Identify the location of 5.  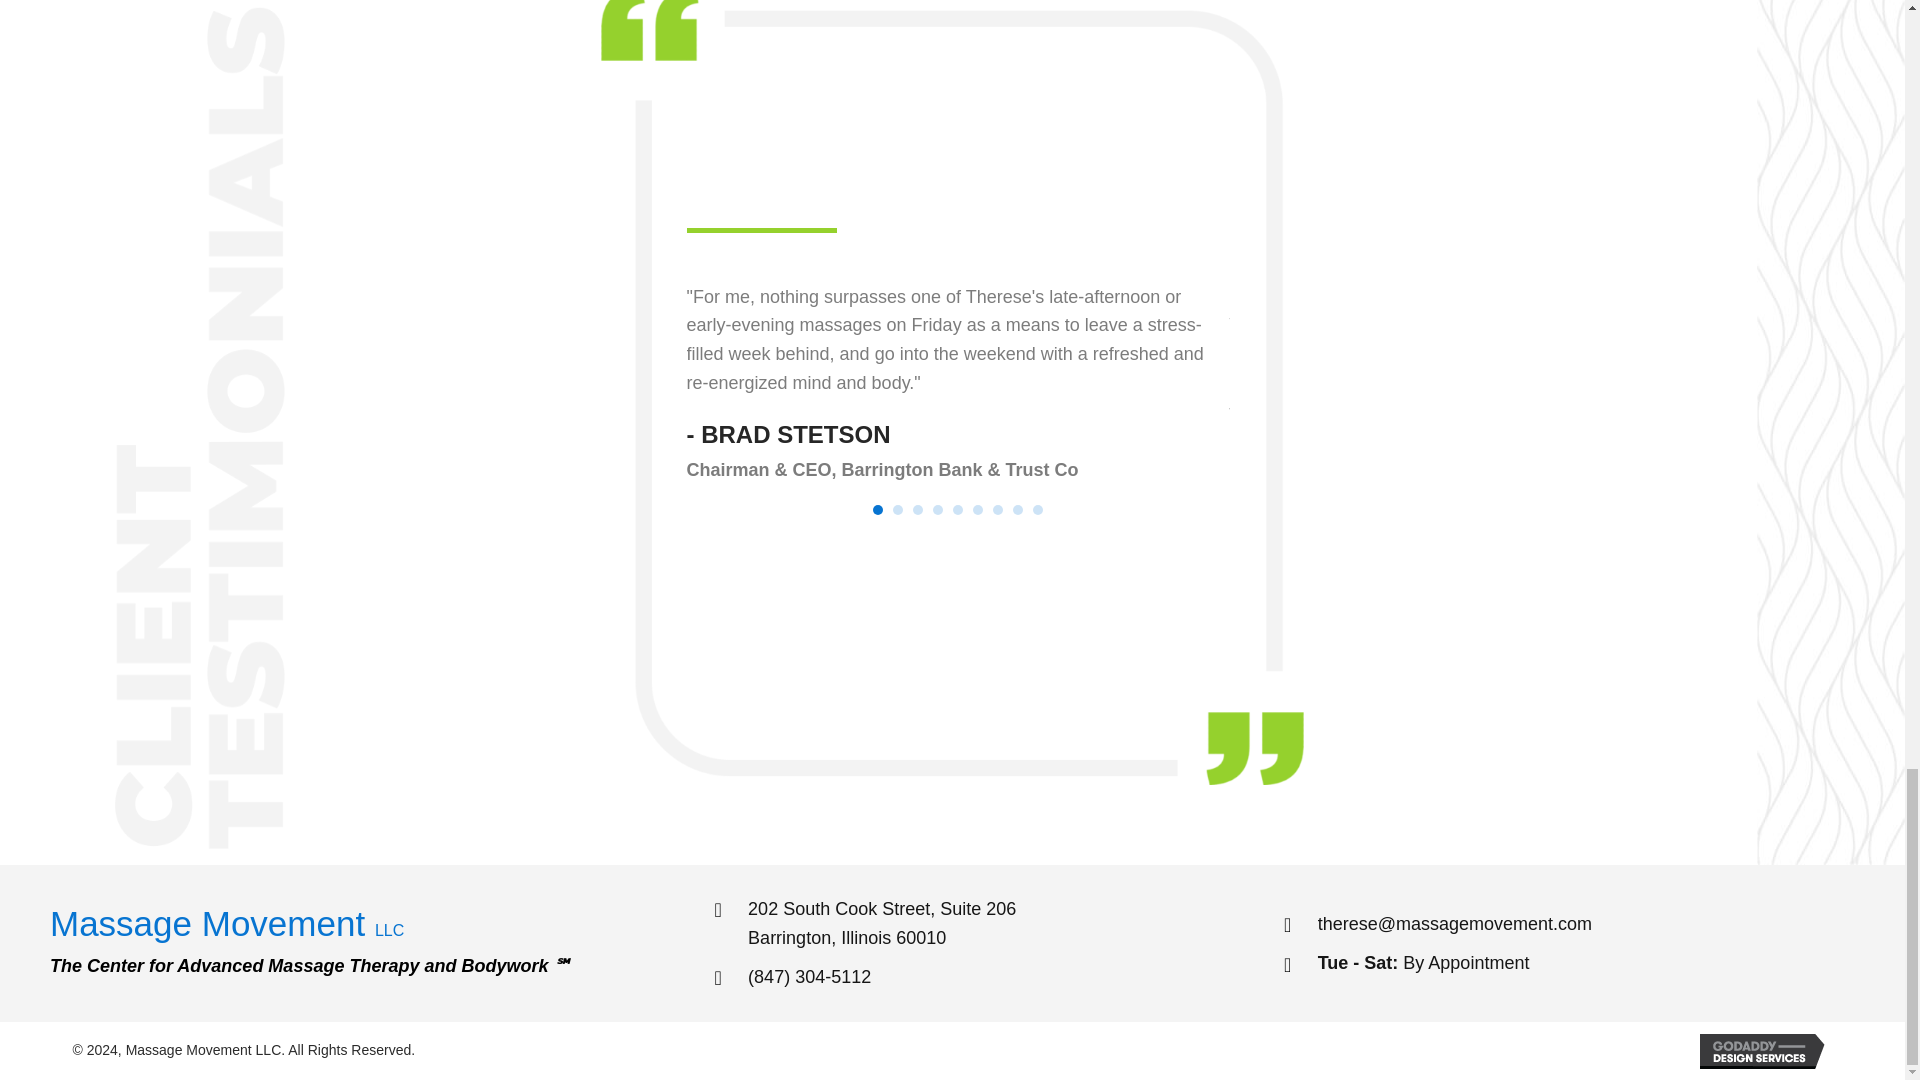
(958, 510).